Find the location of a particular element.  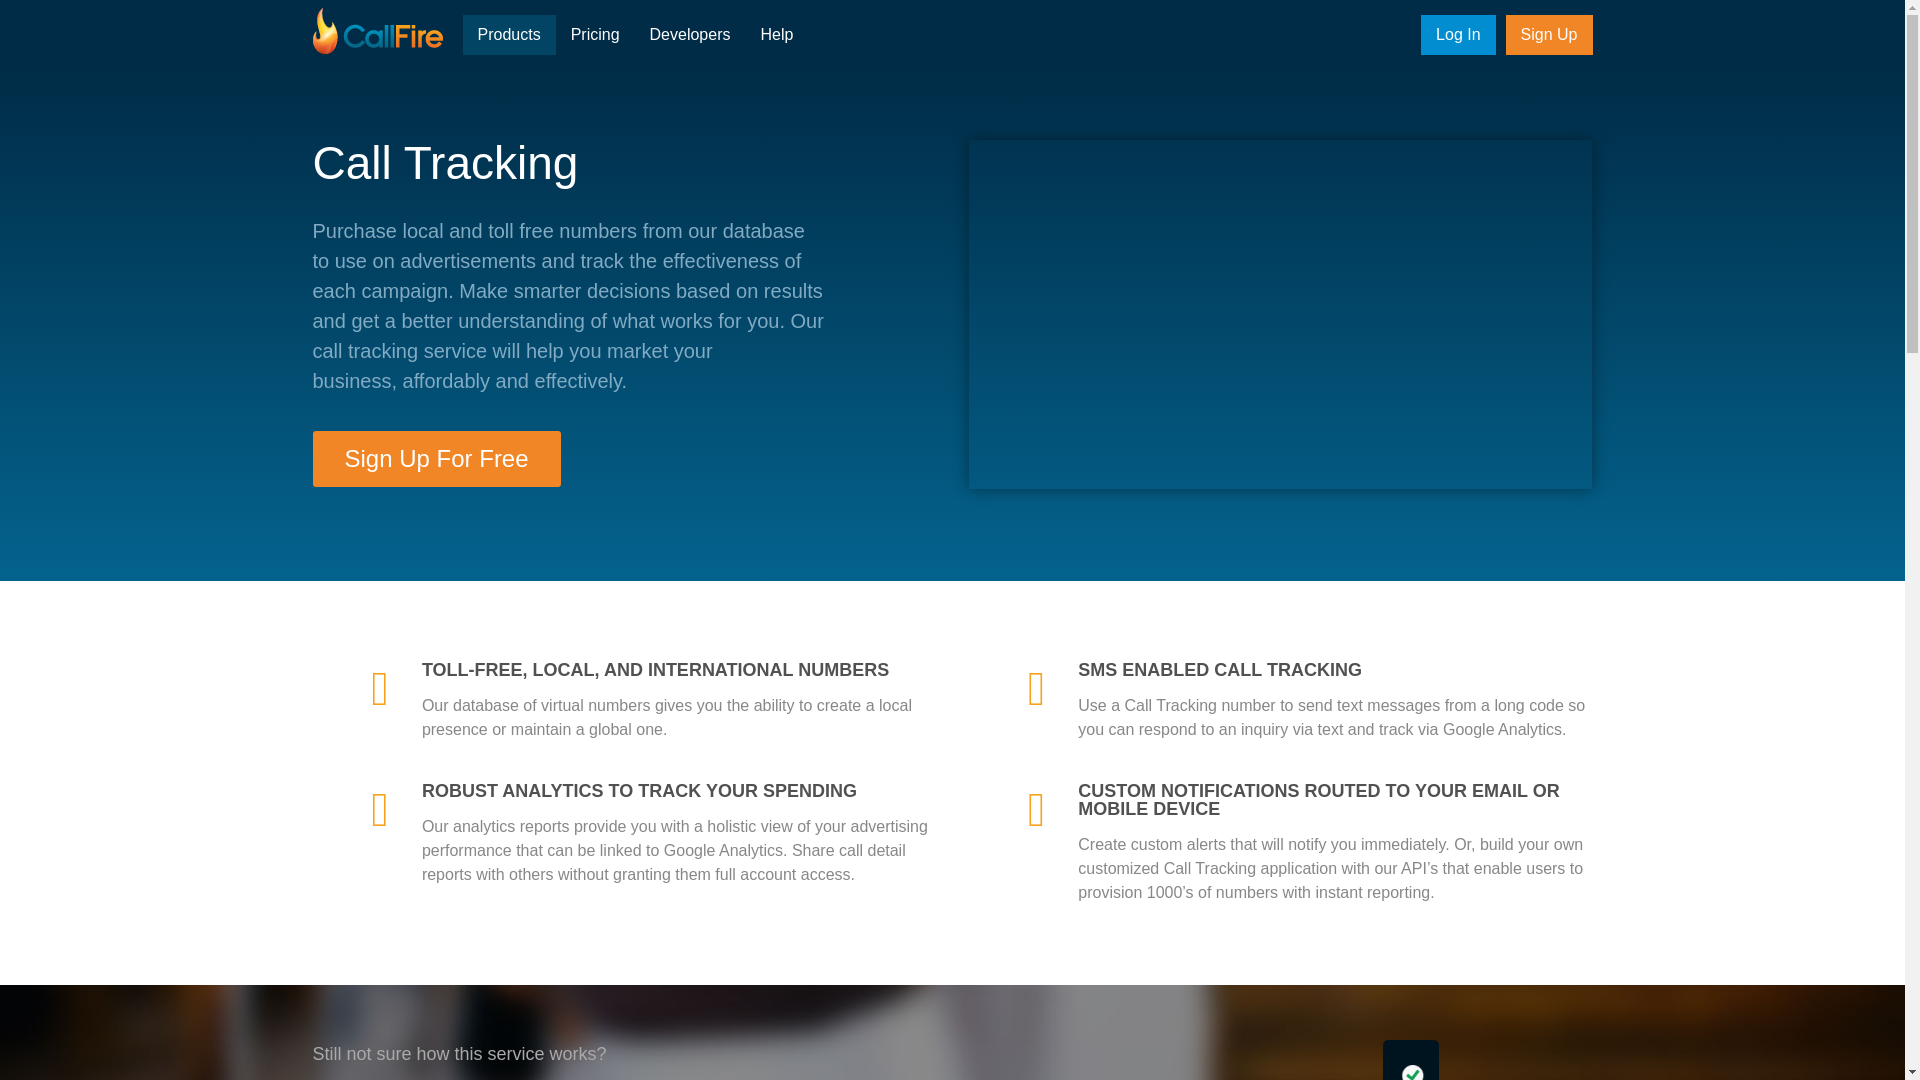

Help is located at coordinates (776, 35).